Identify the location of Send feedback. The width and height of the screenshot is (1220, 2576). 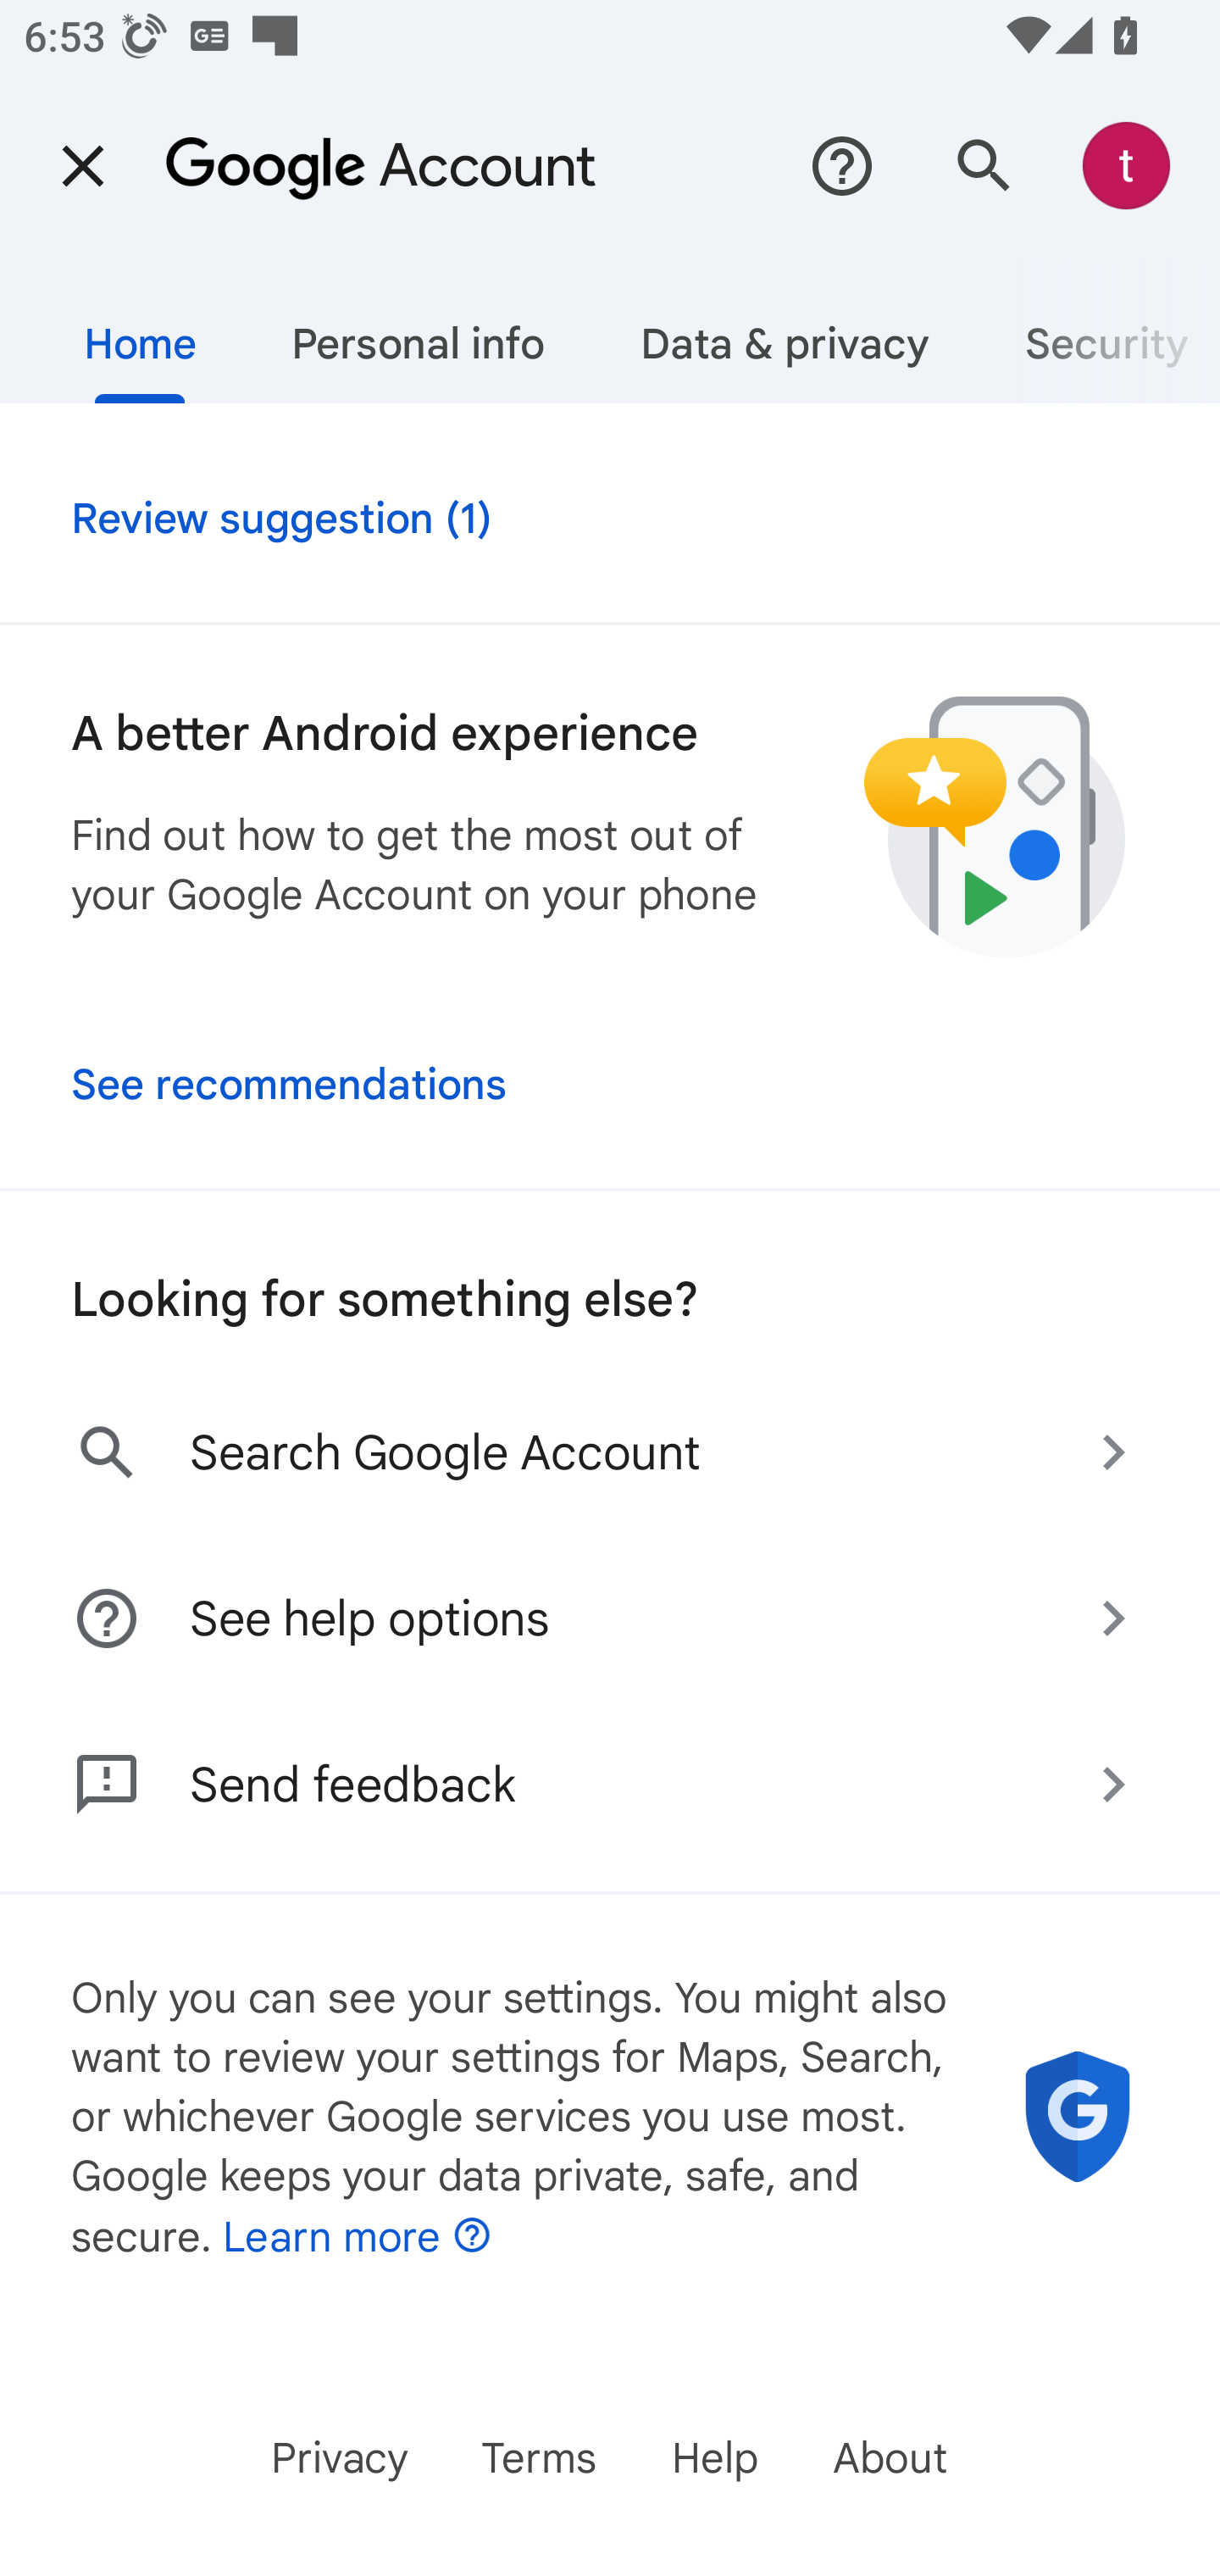
(610, 1796).